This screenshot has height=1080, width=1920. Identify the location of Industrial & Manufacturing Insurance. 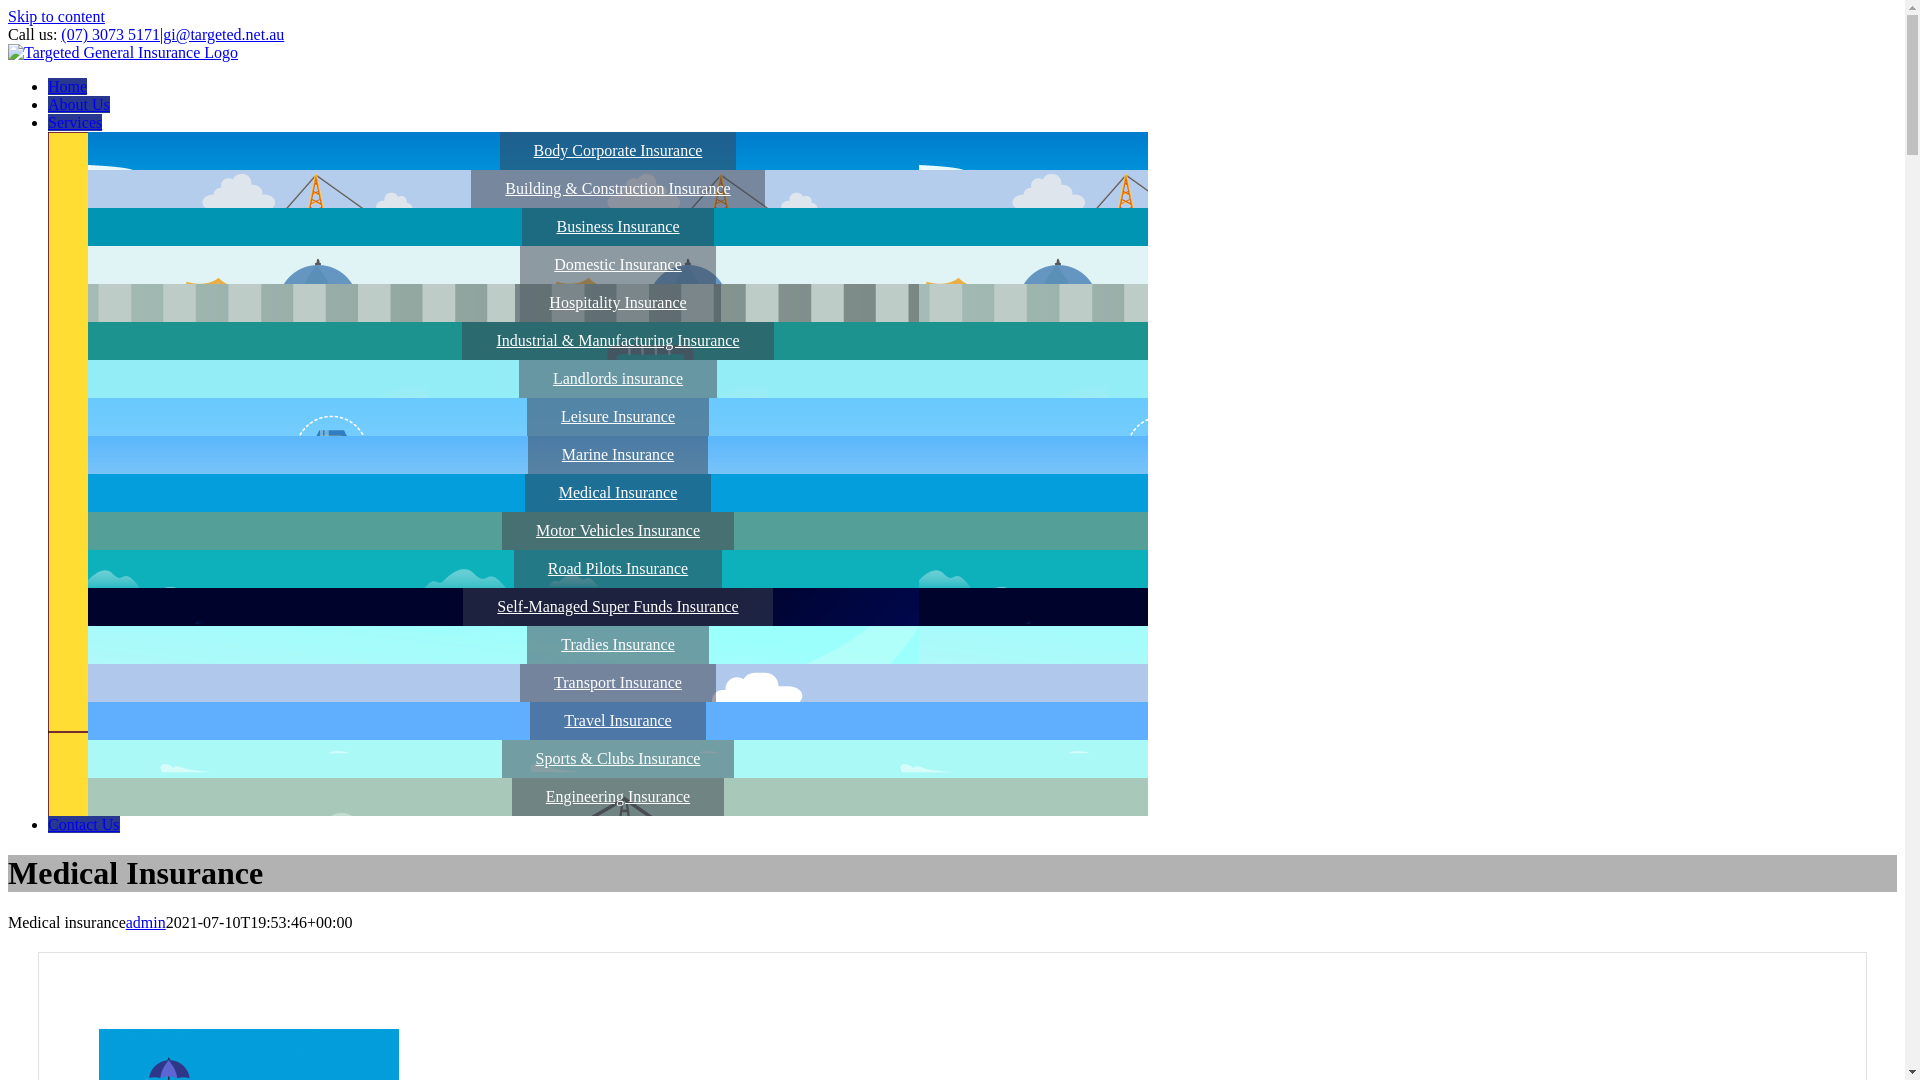
(618, 340).